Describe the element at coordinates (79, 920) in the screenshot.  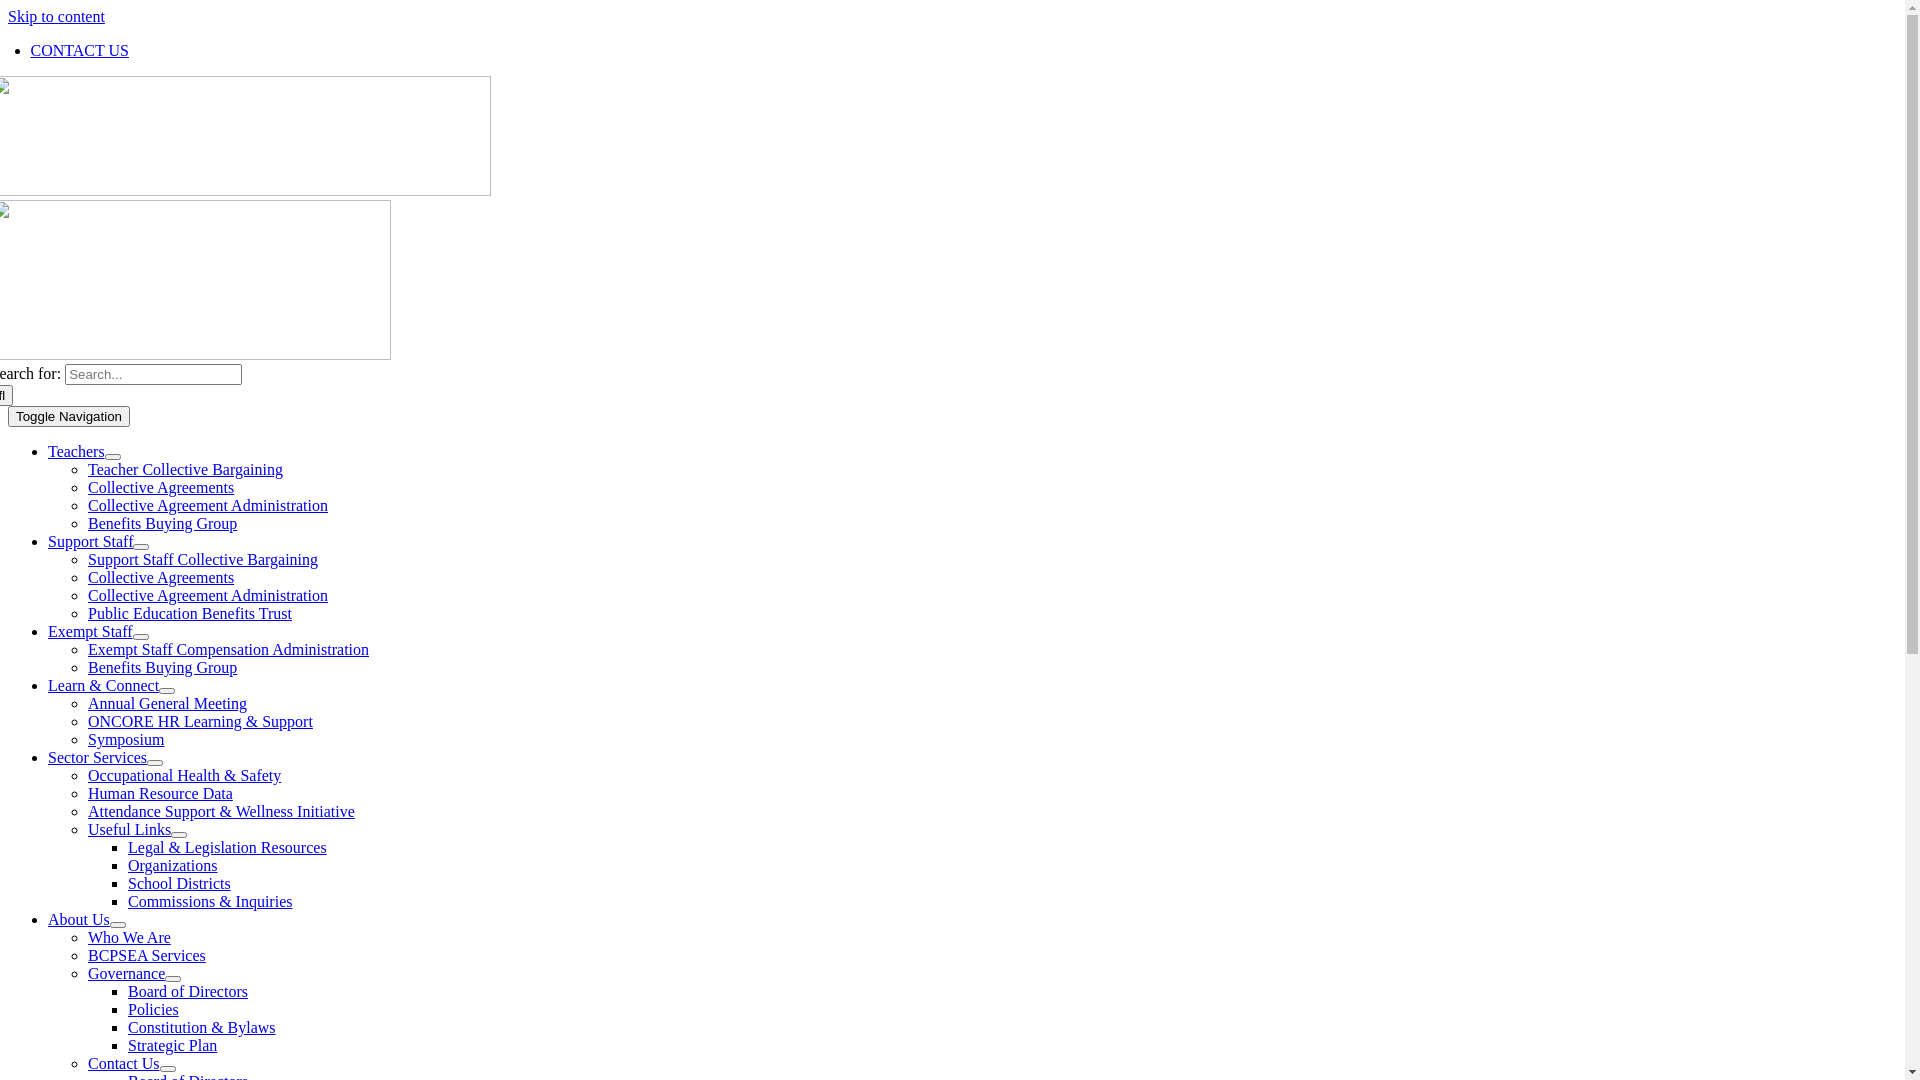
I see `About Us` at that location.